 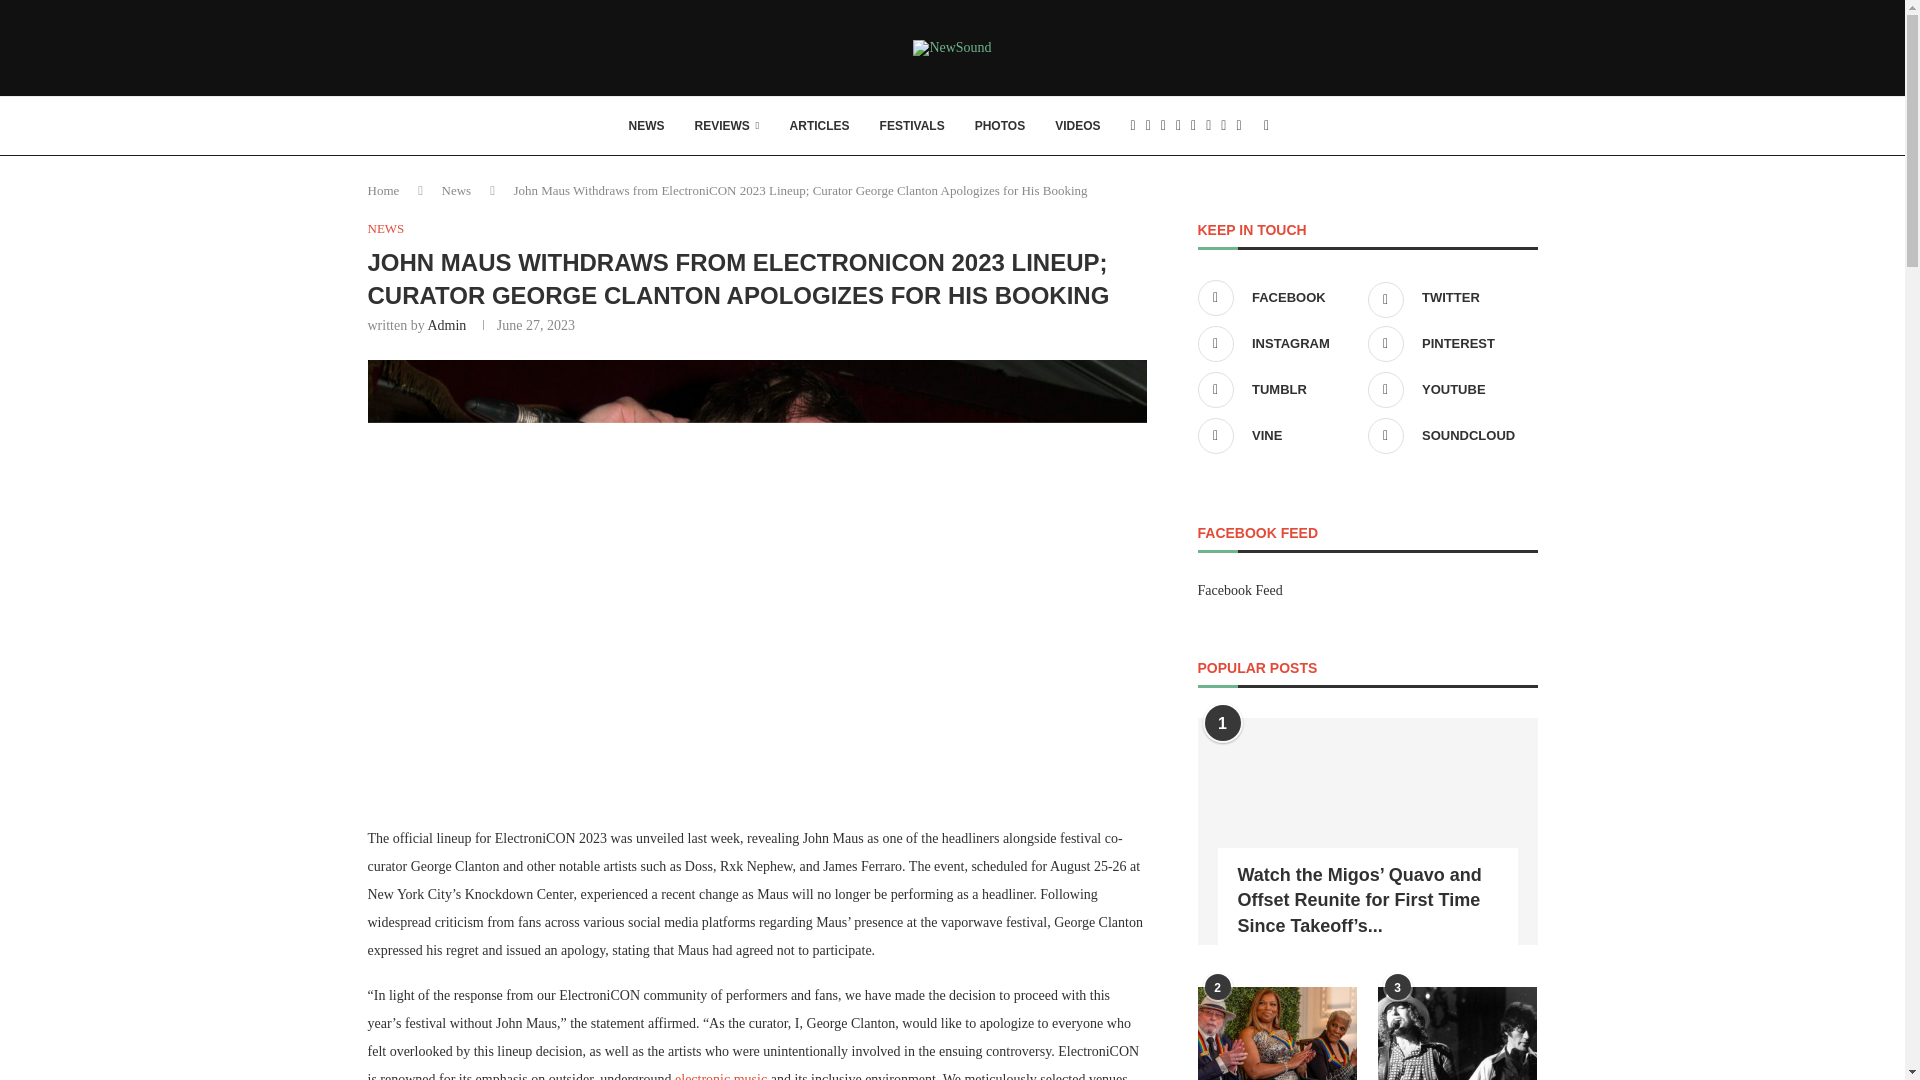 What do you see at coordinates (720, 1076) in the screenshot?
I see `Octo Octa Announces New Dreams of a Dancefloor EP` at bounding box center [720, 1076].